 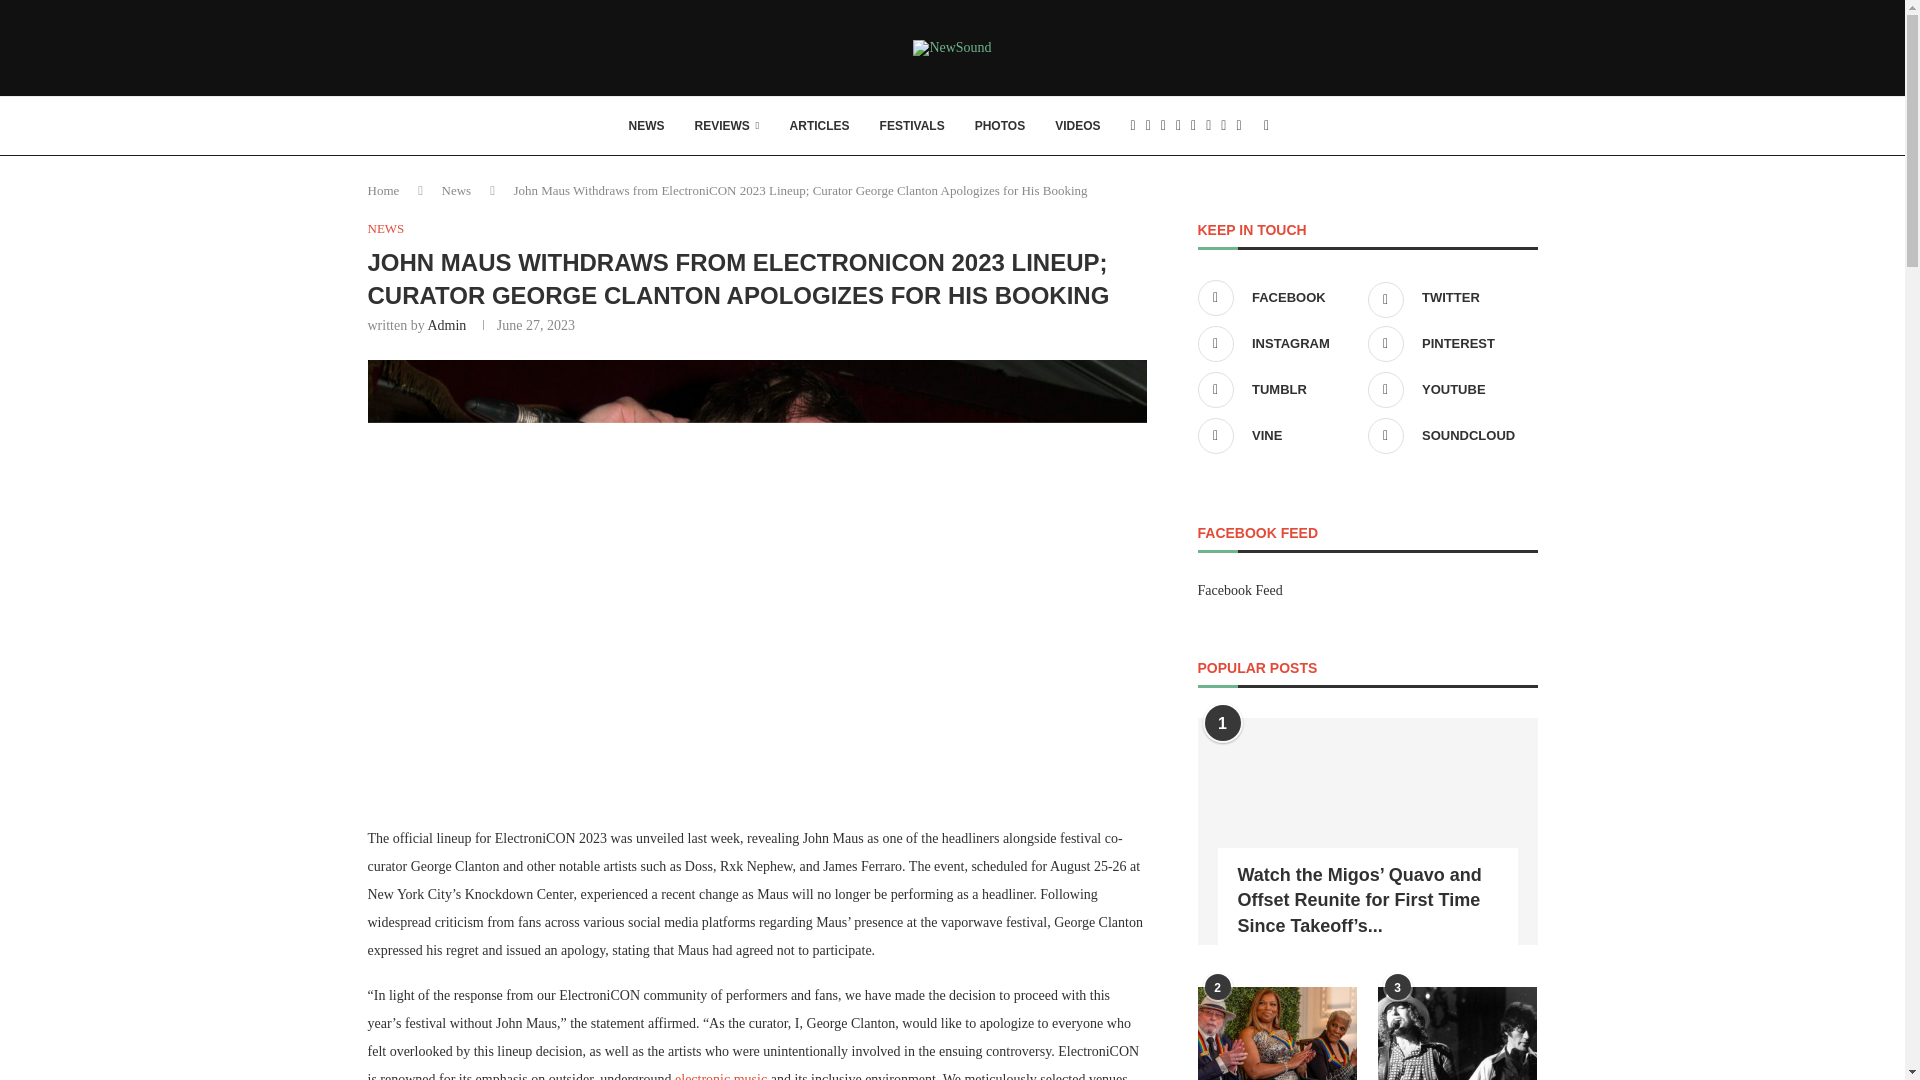 What do you see at coordinates (720, 1076) in the screenshot?
I see `Octo Octa Announces New Dreams of a Dancefloor EP` at bounding box center [720, 1076].